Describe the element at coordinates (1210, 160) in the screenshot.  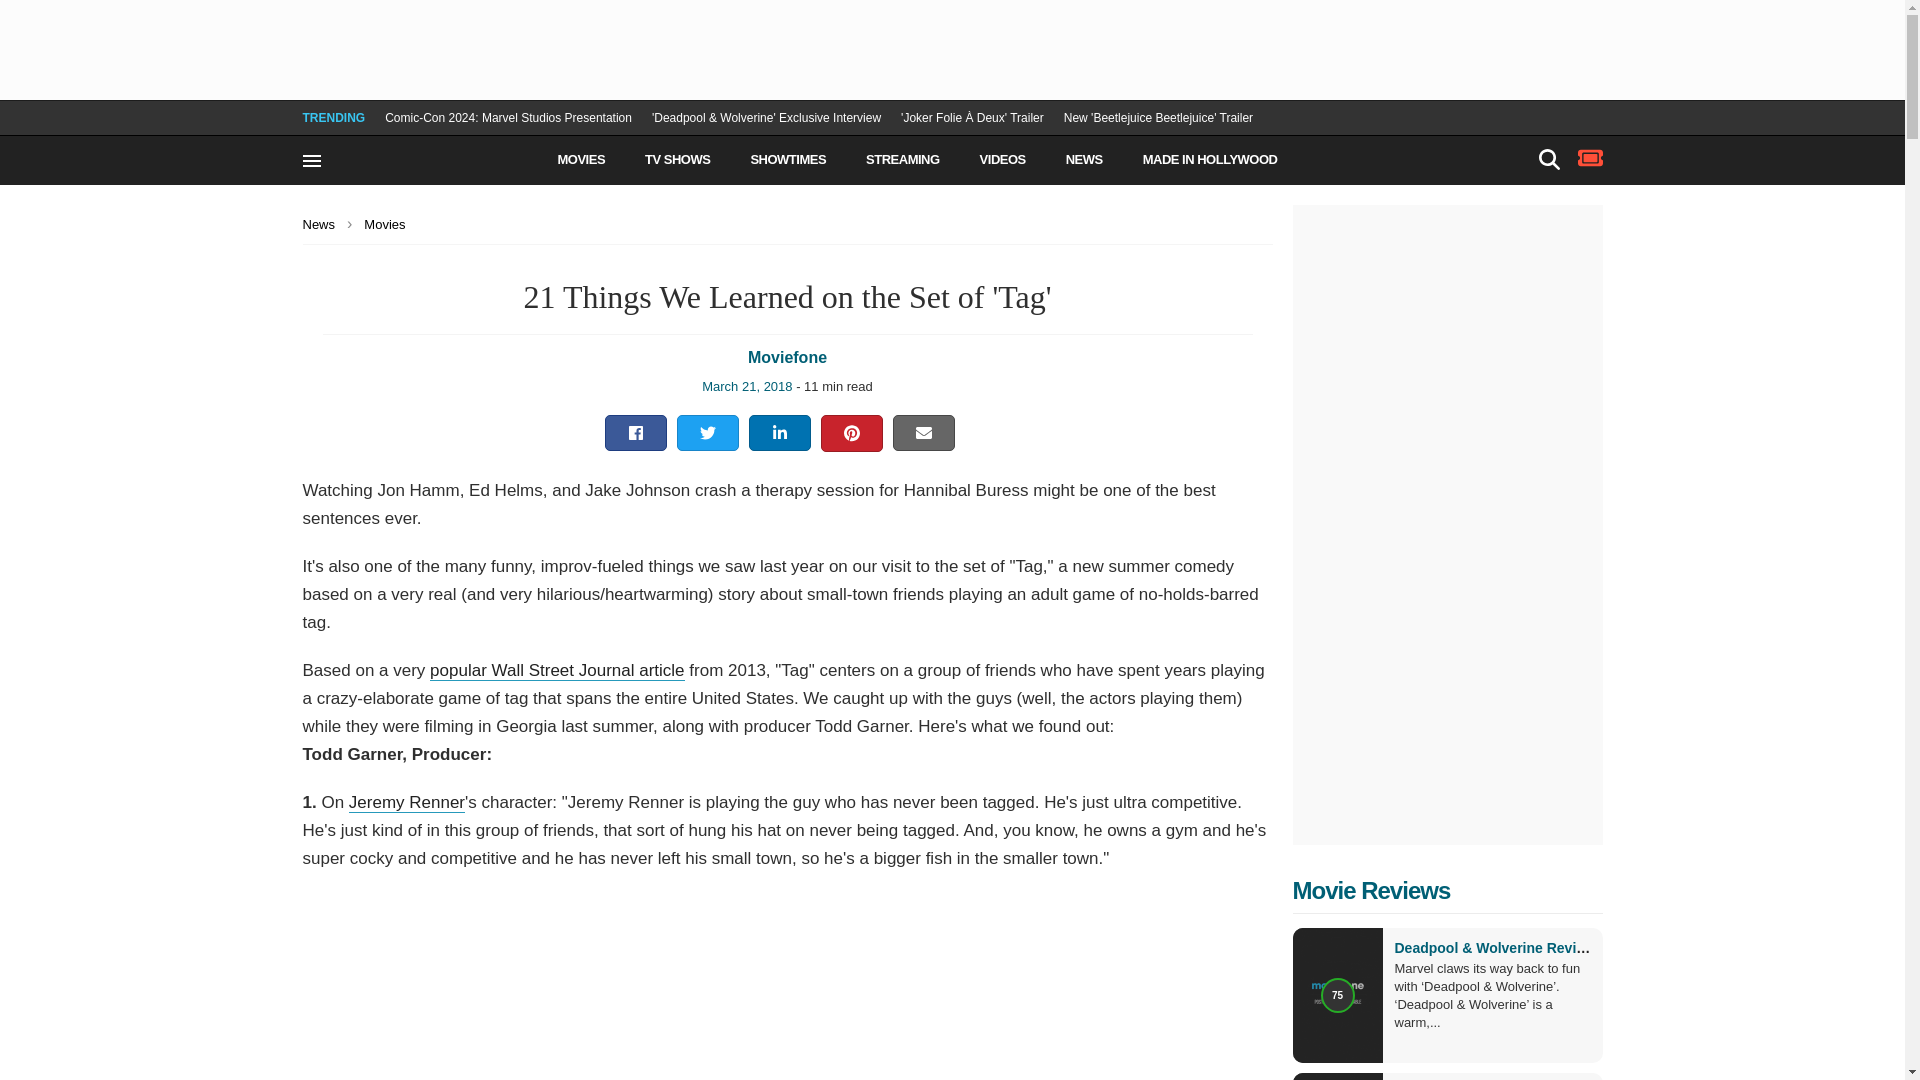
I see `MADE IN HOLLYWOOD` at that location.